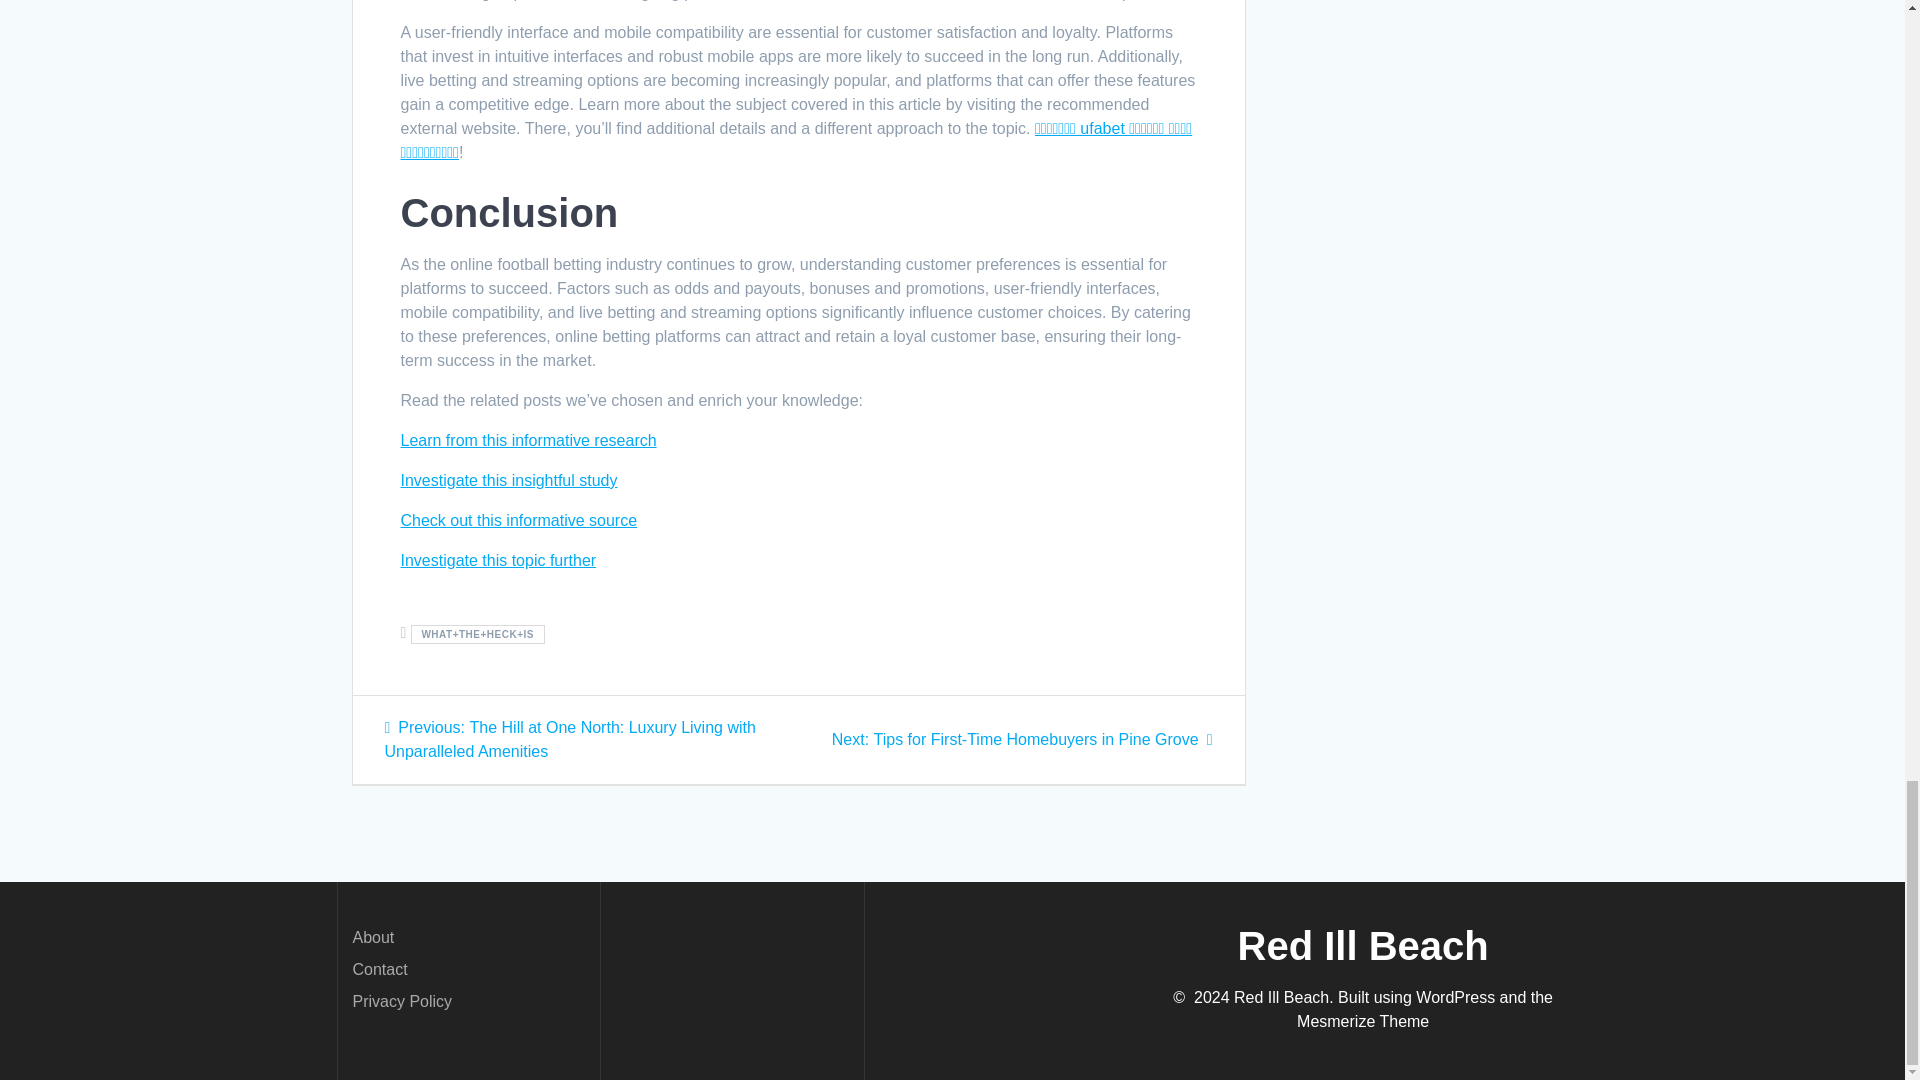 This screenshot has width=1920, height=1080. I want to click on Privacy Policy, so click(401, 1000).